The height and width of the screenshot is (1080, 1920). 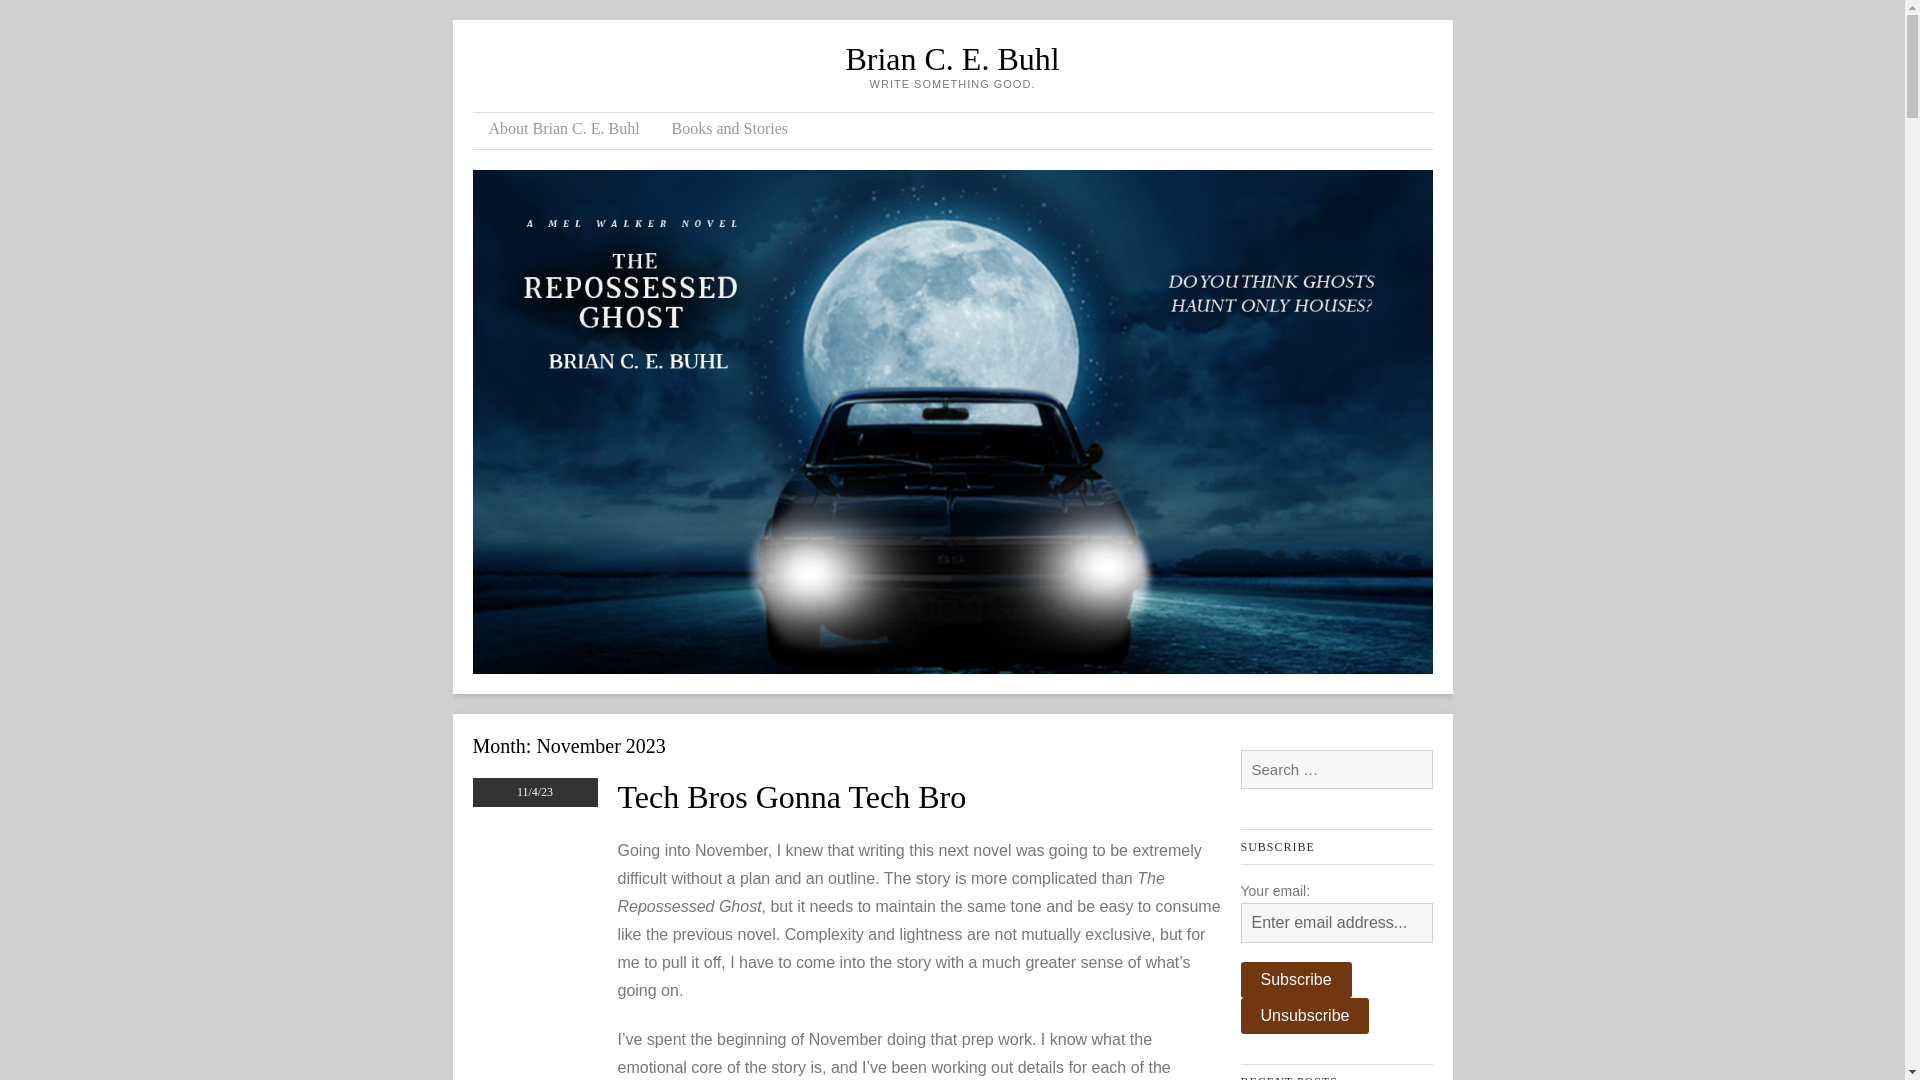 I want to click on Enter email address..., so click(x=1336, y=922).